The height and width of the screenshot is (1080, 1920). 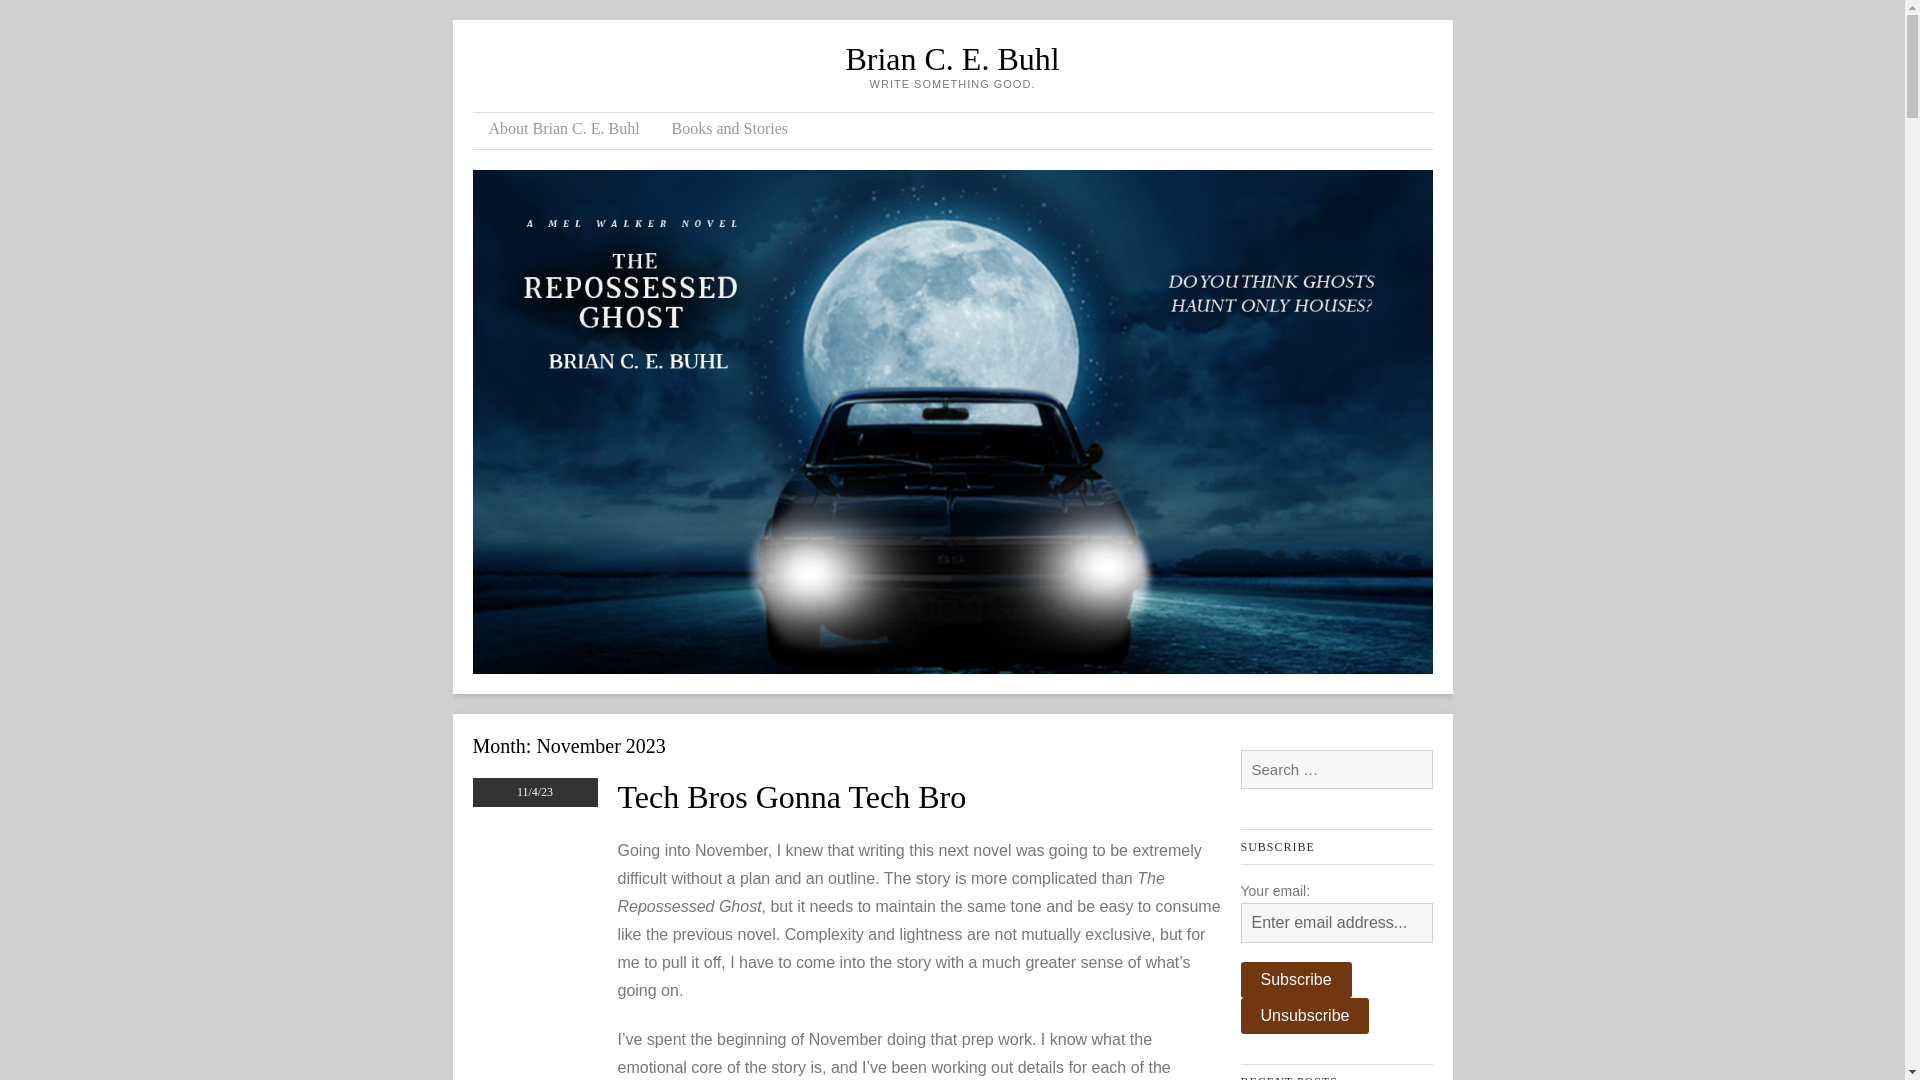 I want to click on Enter email address..., so click(x=1336, y=922).